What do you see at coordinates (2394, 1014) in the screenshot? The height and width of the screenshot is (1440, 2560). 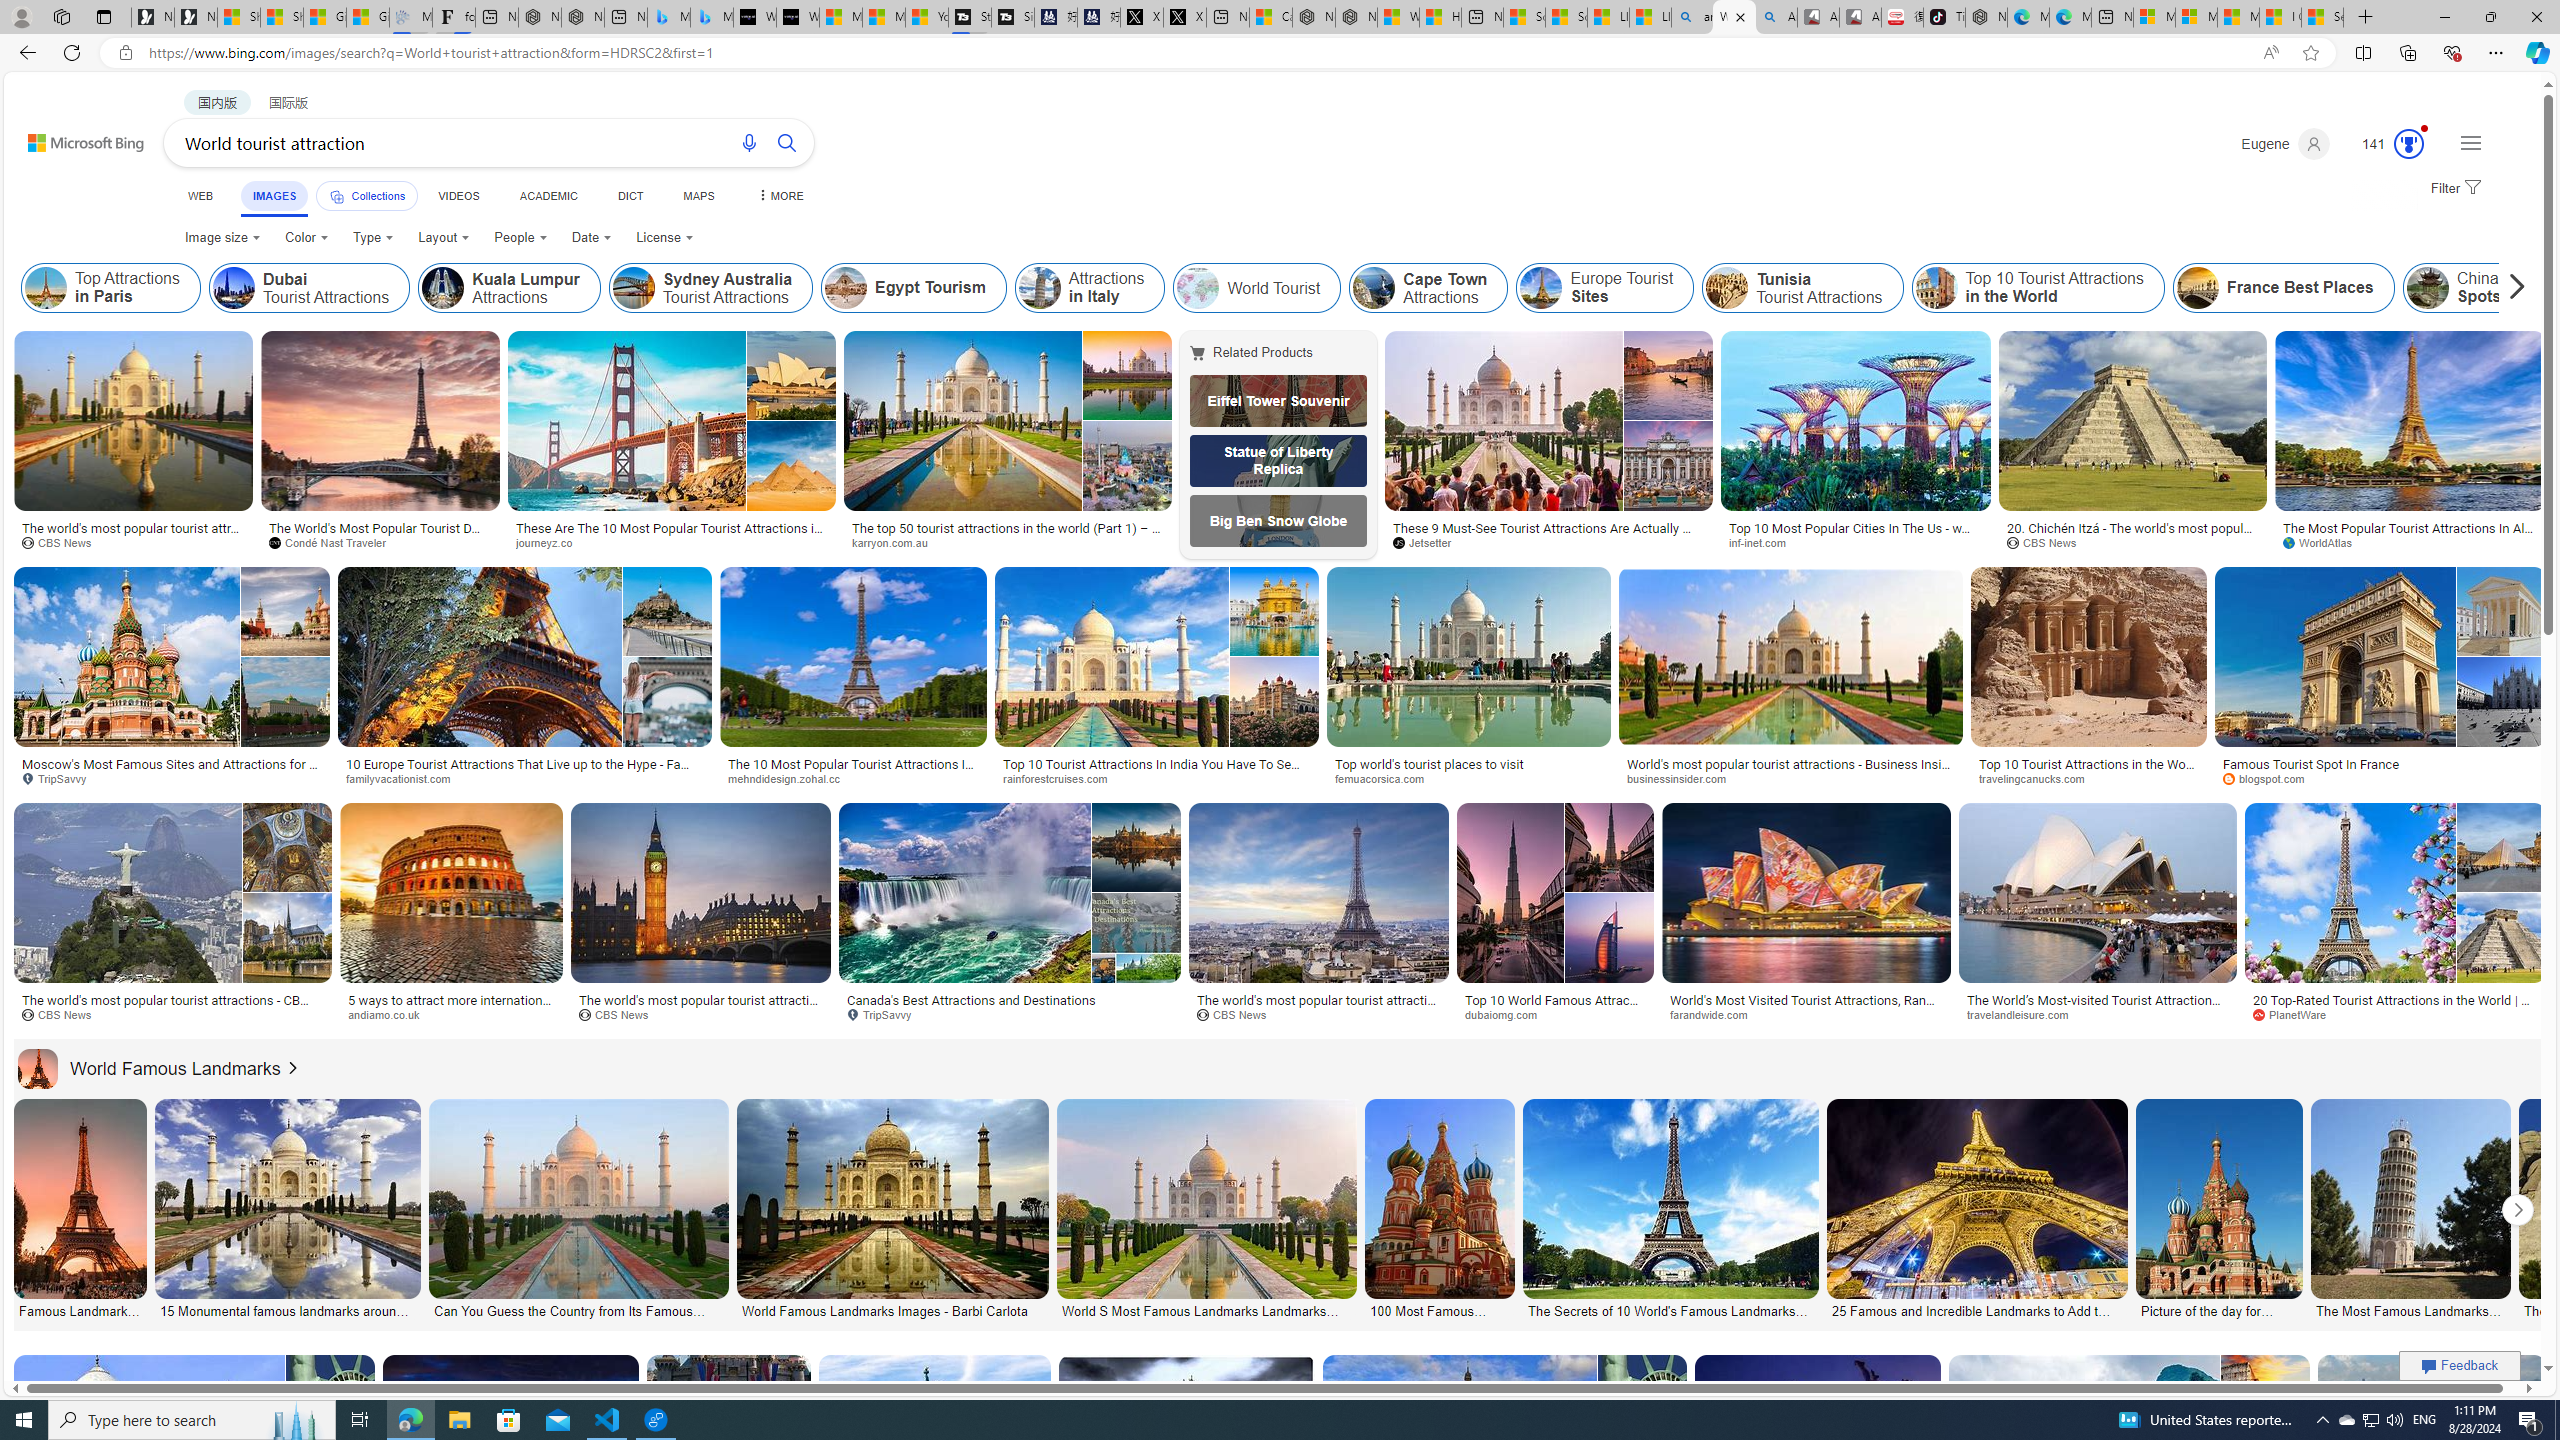 I see `PlanetWare` at bounding box center [2394, 1014].